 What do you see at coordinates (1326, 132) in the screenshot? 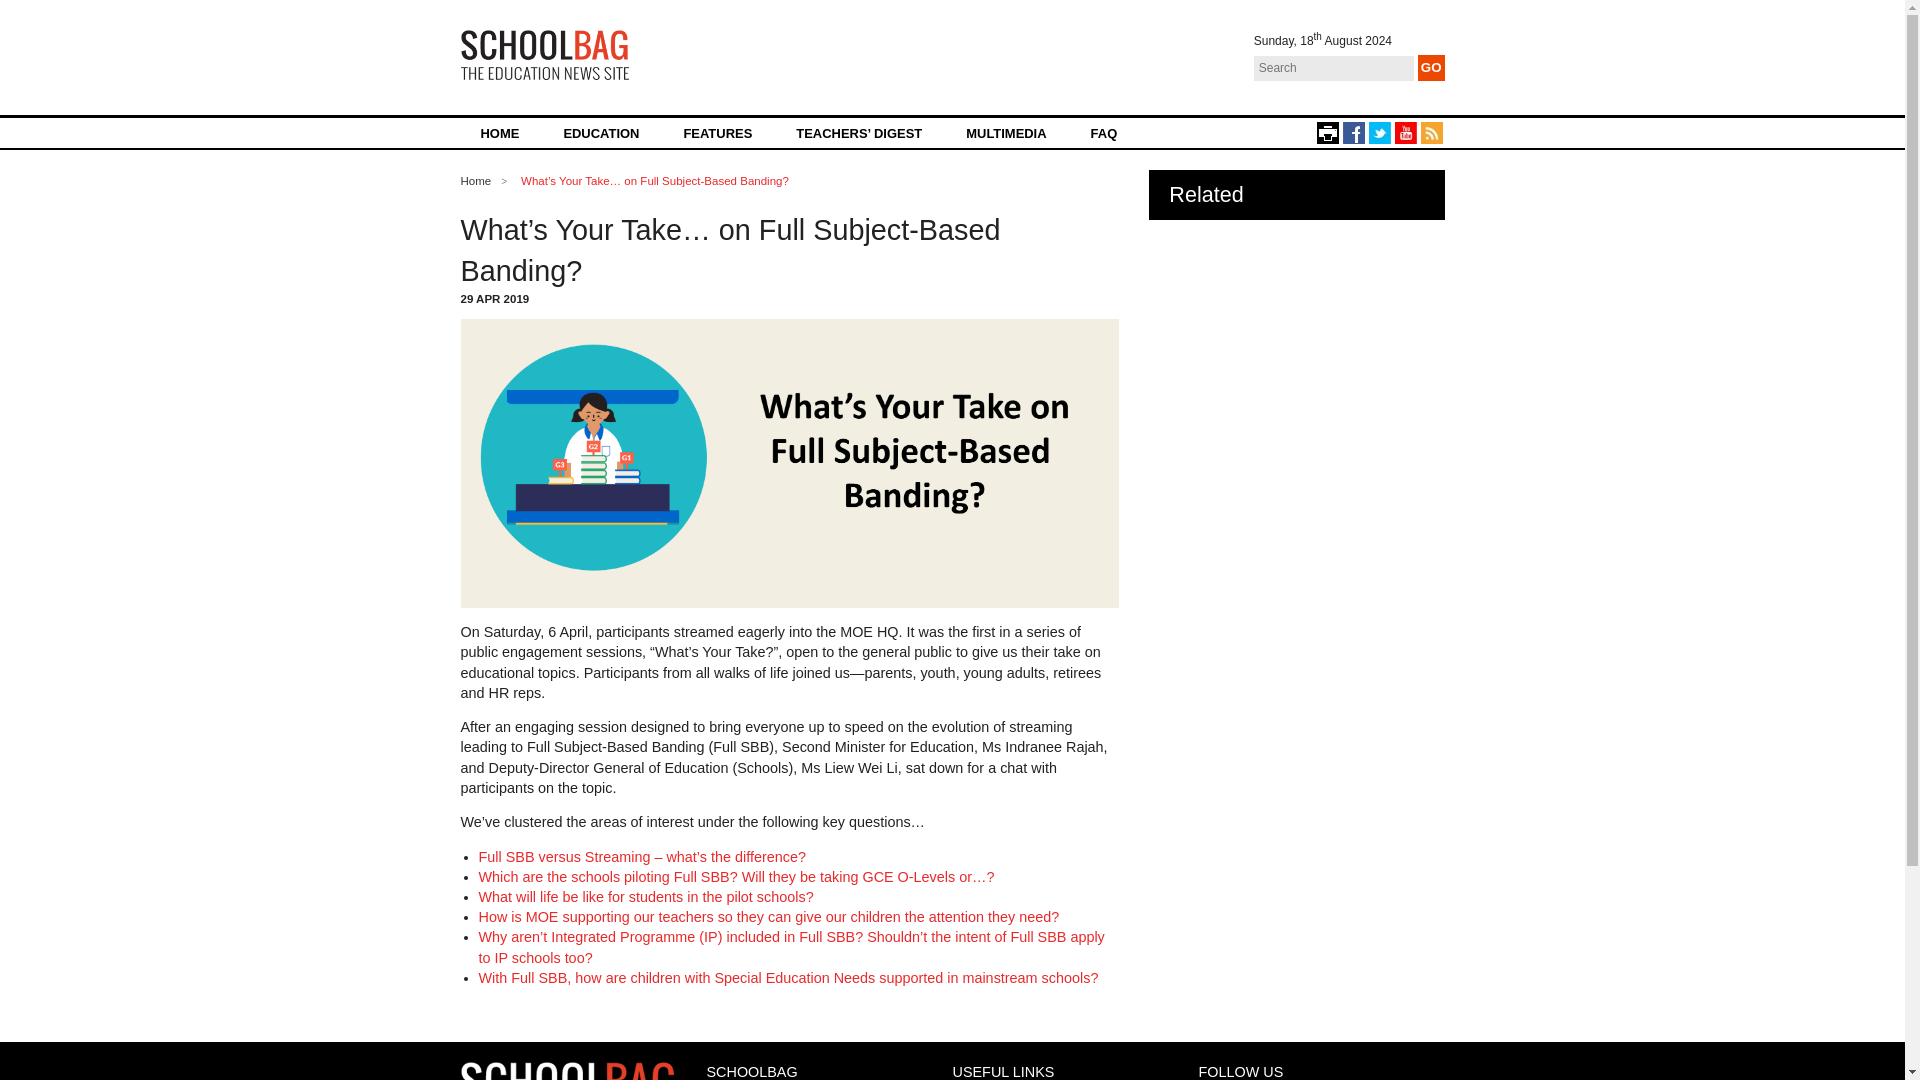
I see `Print` at bounding box center [1326, 132].